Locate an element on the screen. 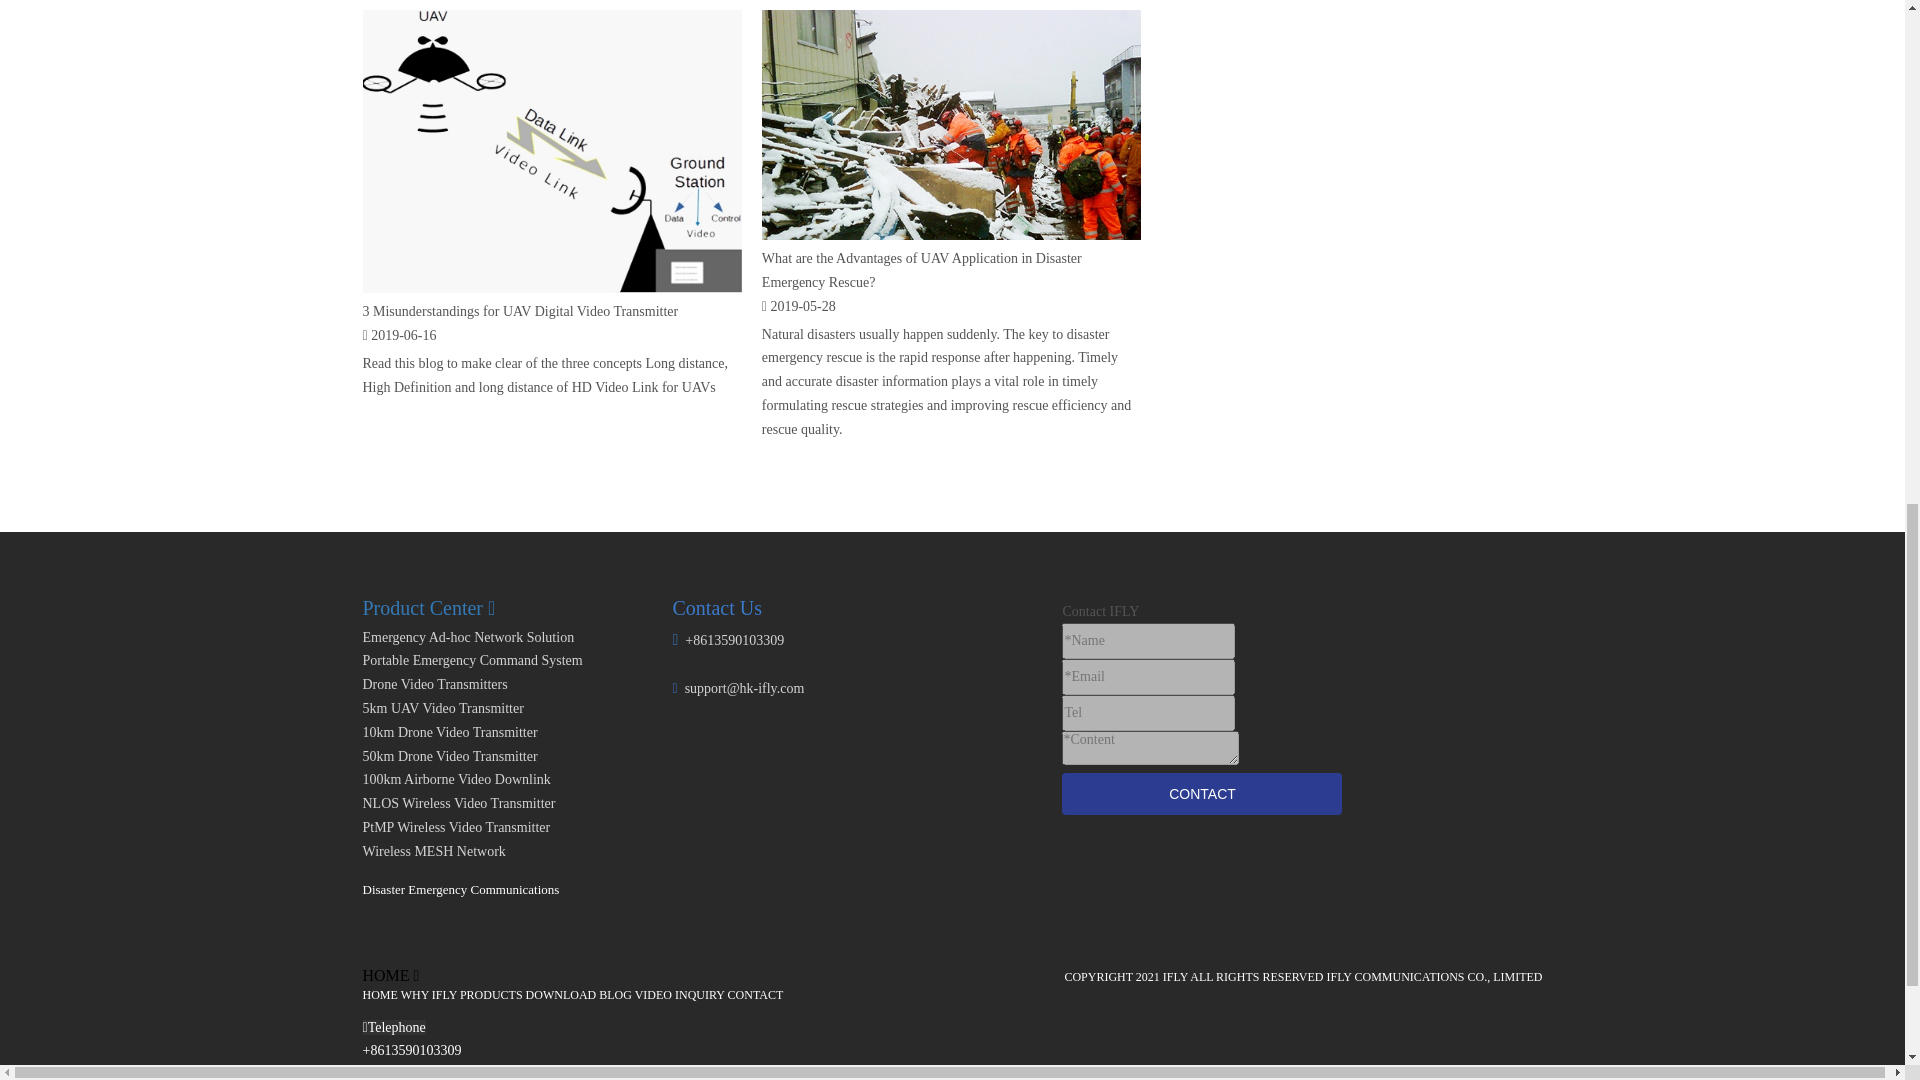 The height and width of the screenshot is (1080, 1920). Portable Emergency Command System is located at coordinates (472, 660).